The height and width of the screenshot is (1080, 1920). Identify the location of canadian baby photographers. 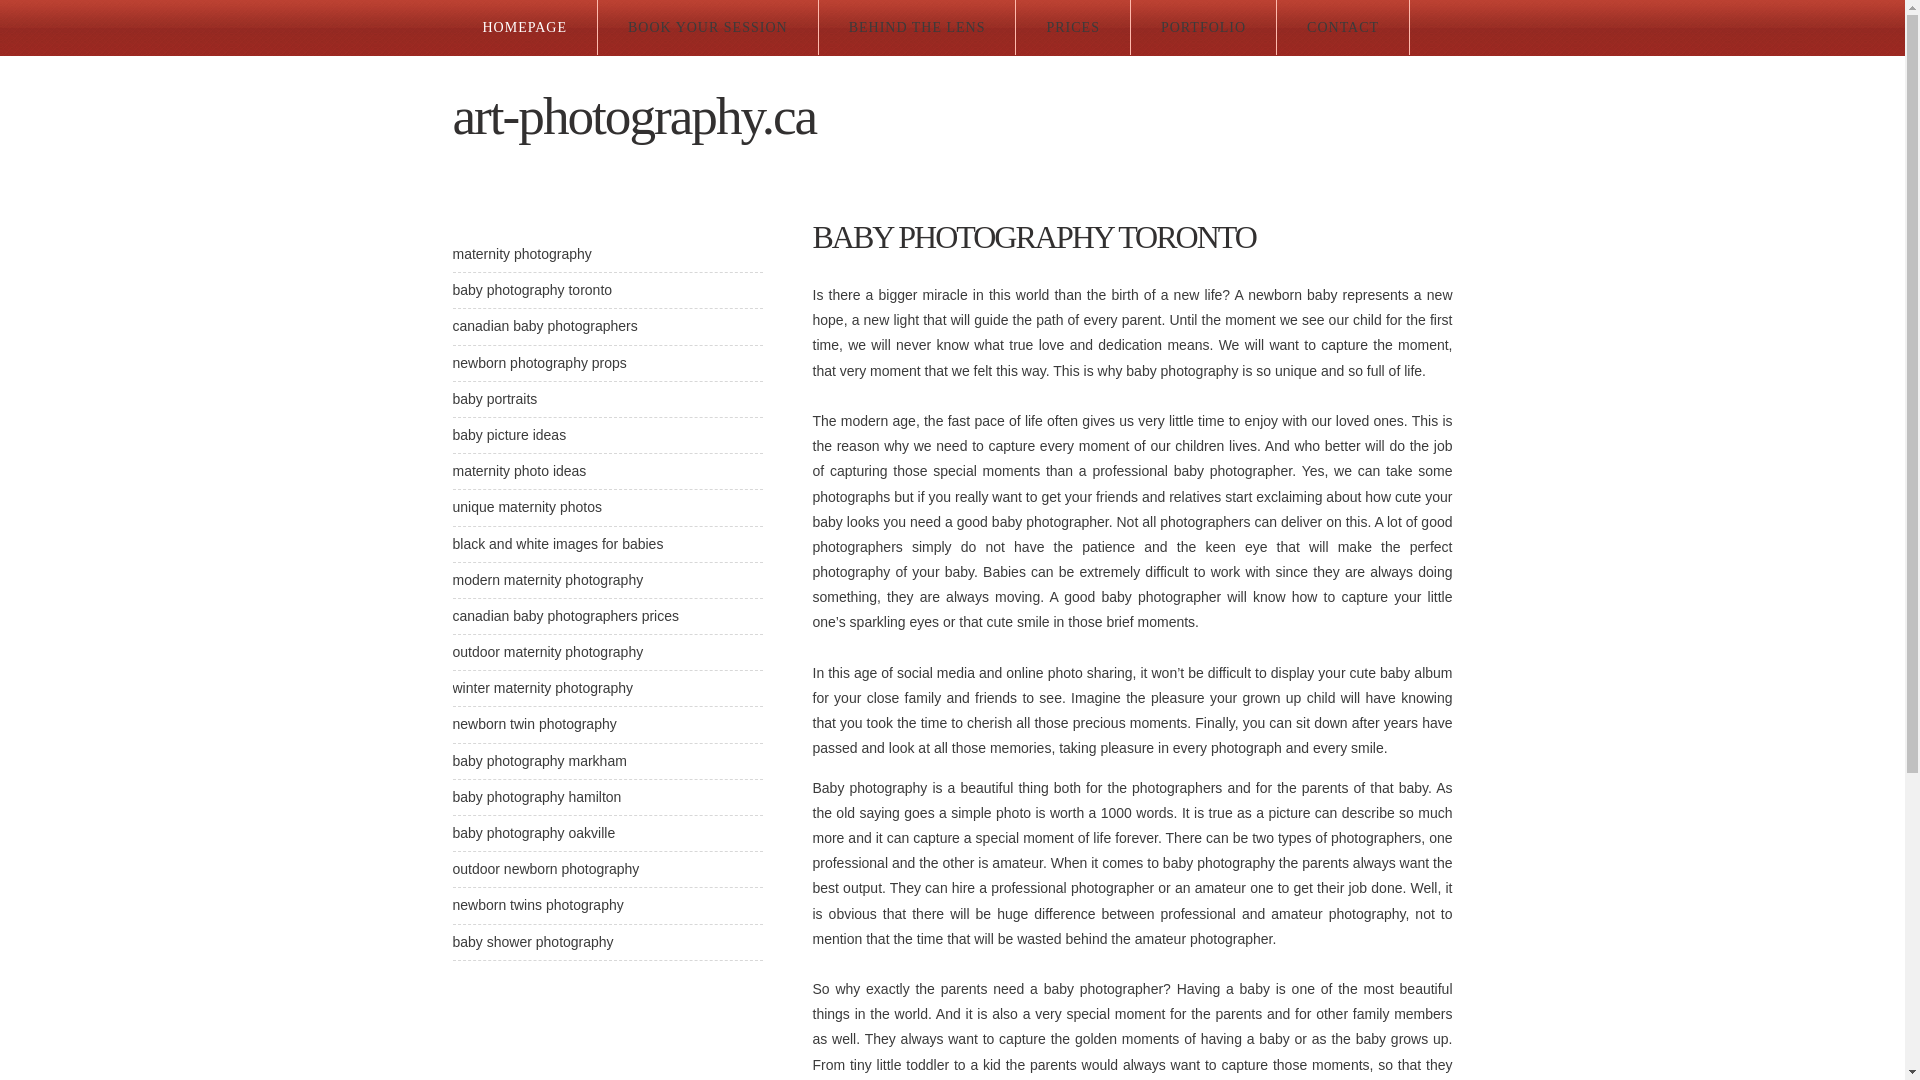
(544, 326).